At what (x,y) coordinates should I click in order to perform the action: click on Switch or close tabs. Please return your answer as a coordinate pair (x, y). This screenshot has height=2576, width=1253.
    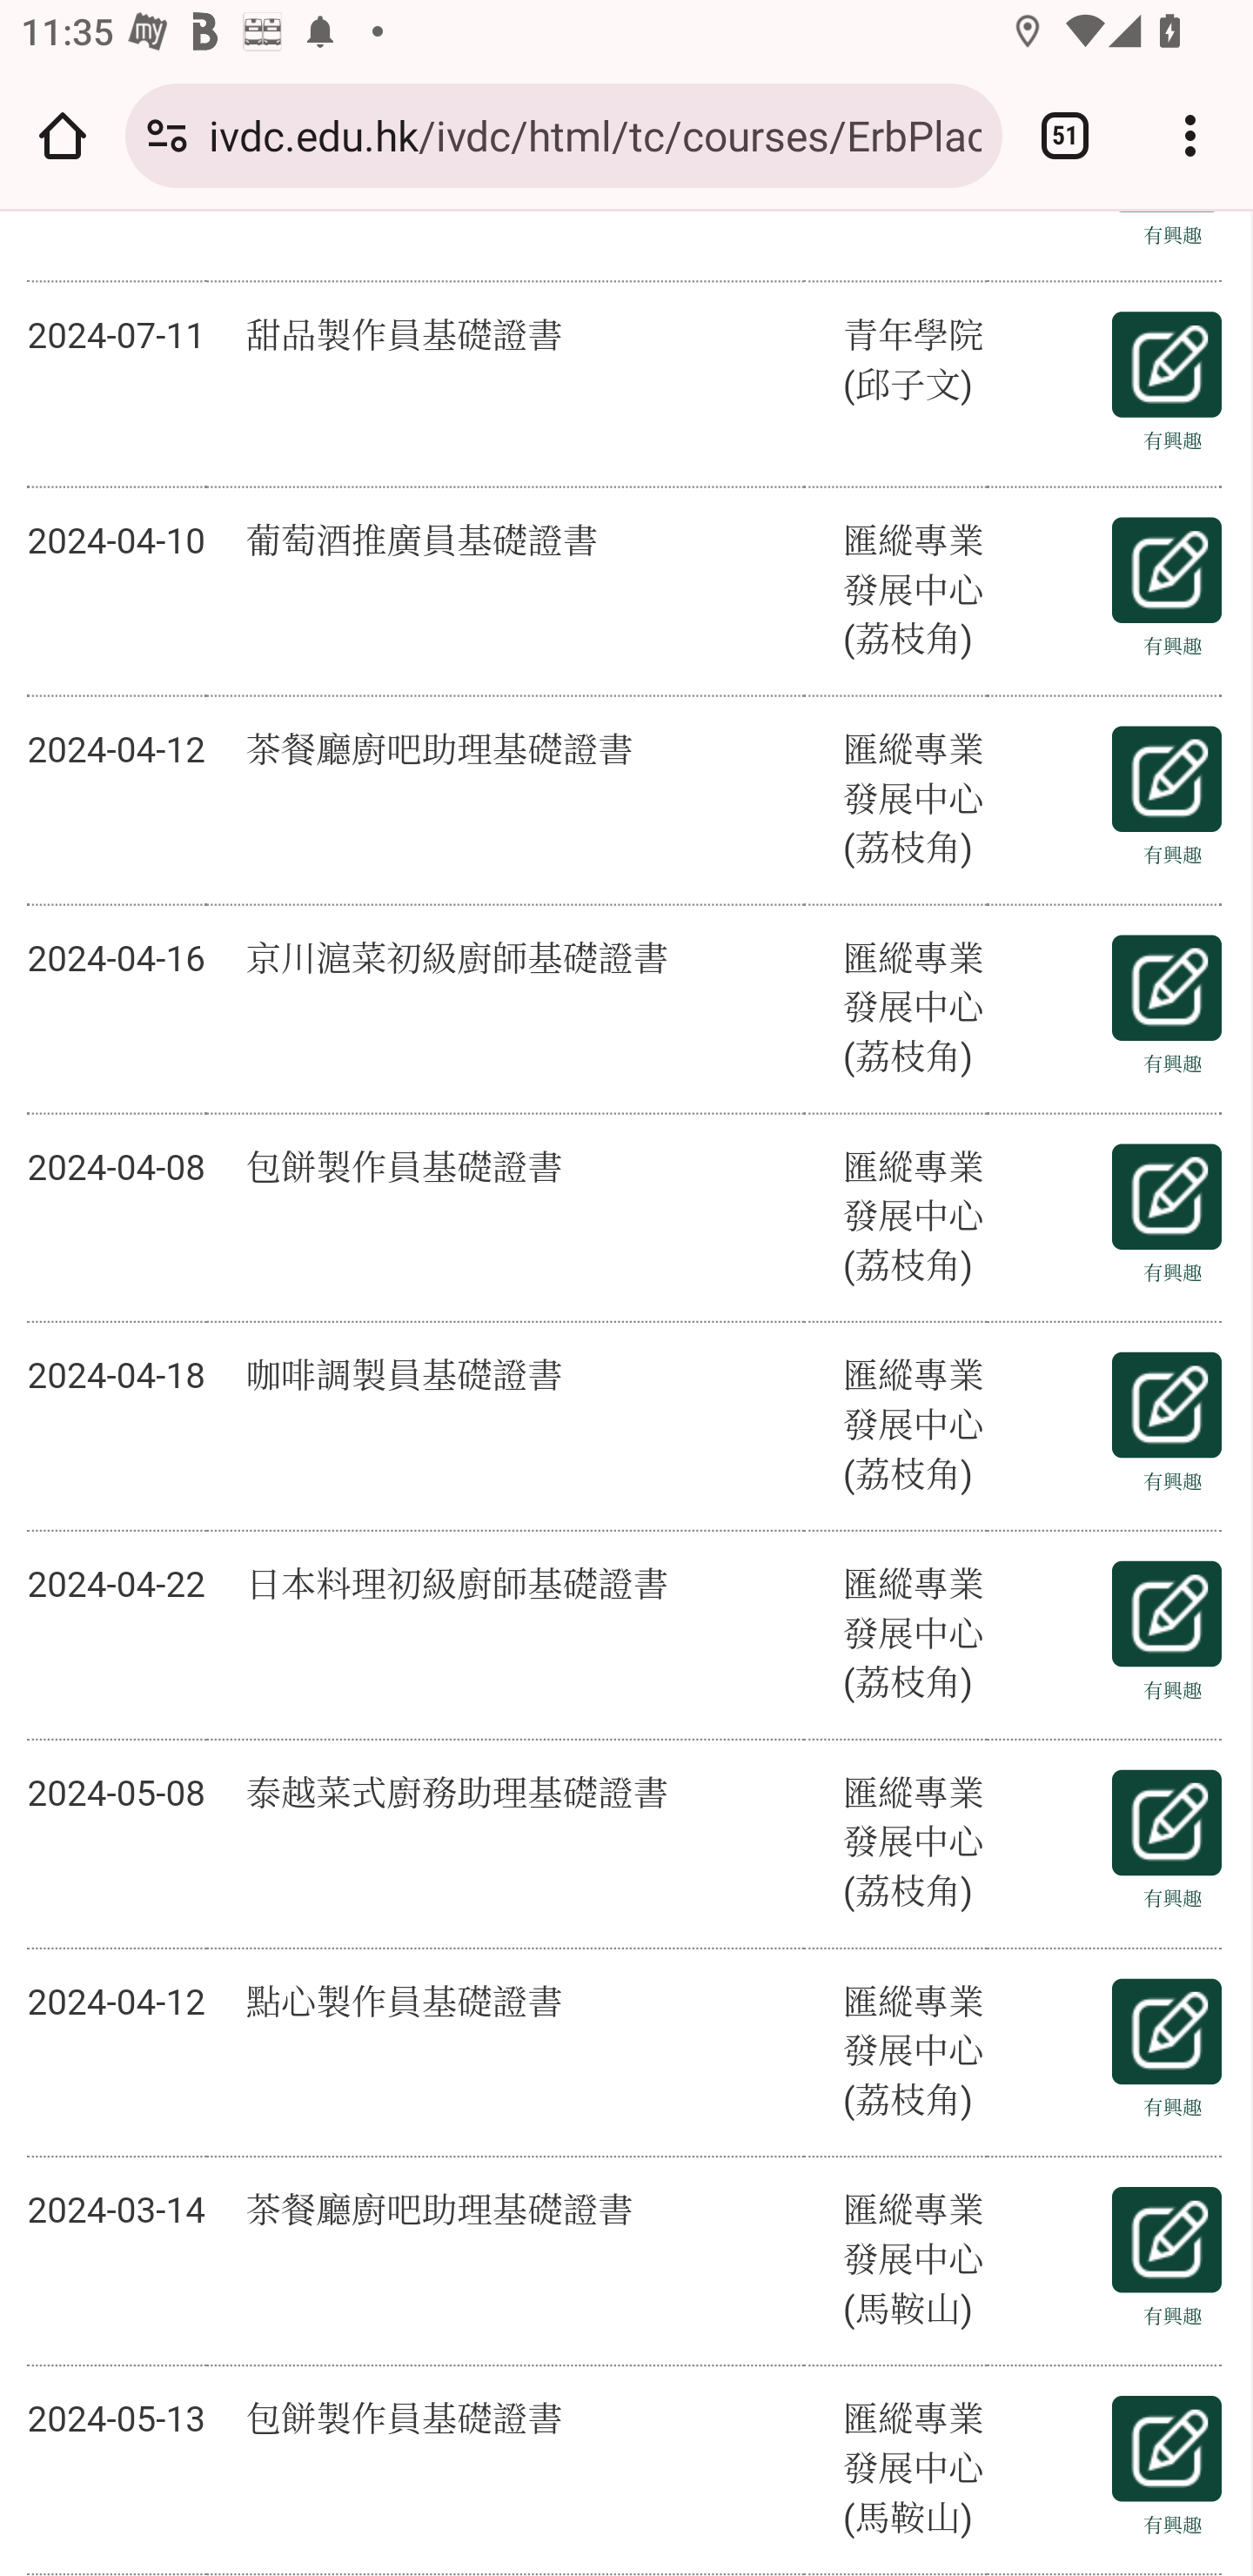
    Looking at the image, I should click on (1065, 135).